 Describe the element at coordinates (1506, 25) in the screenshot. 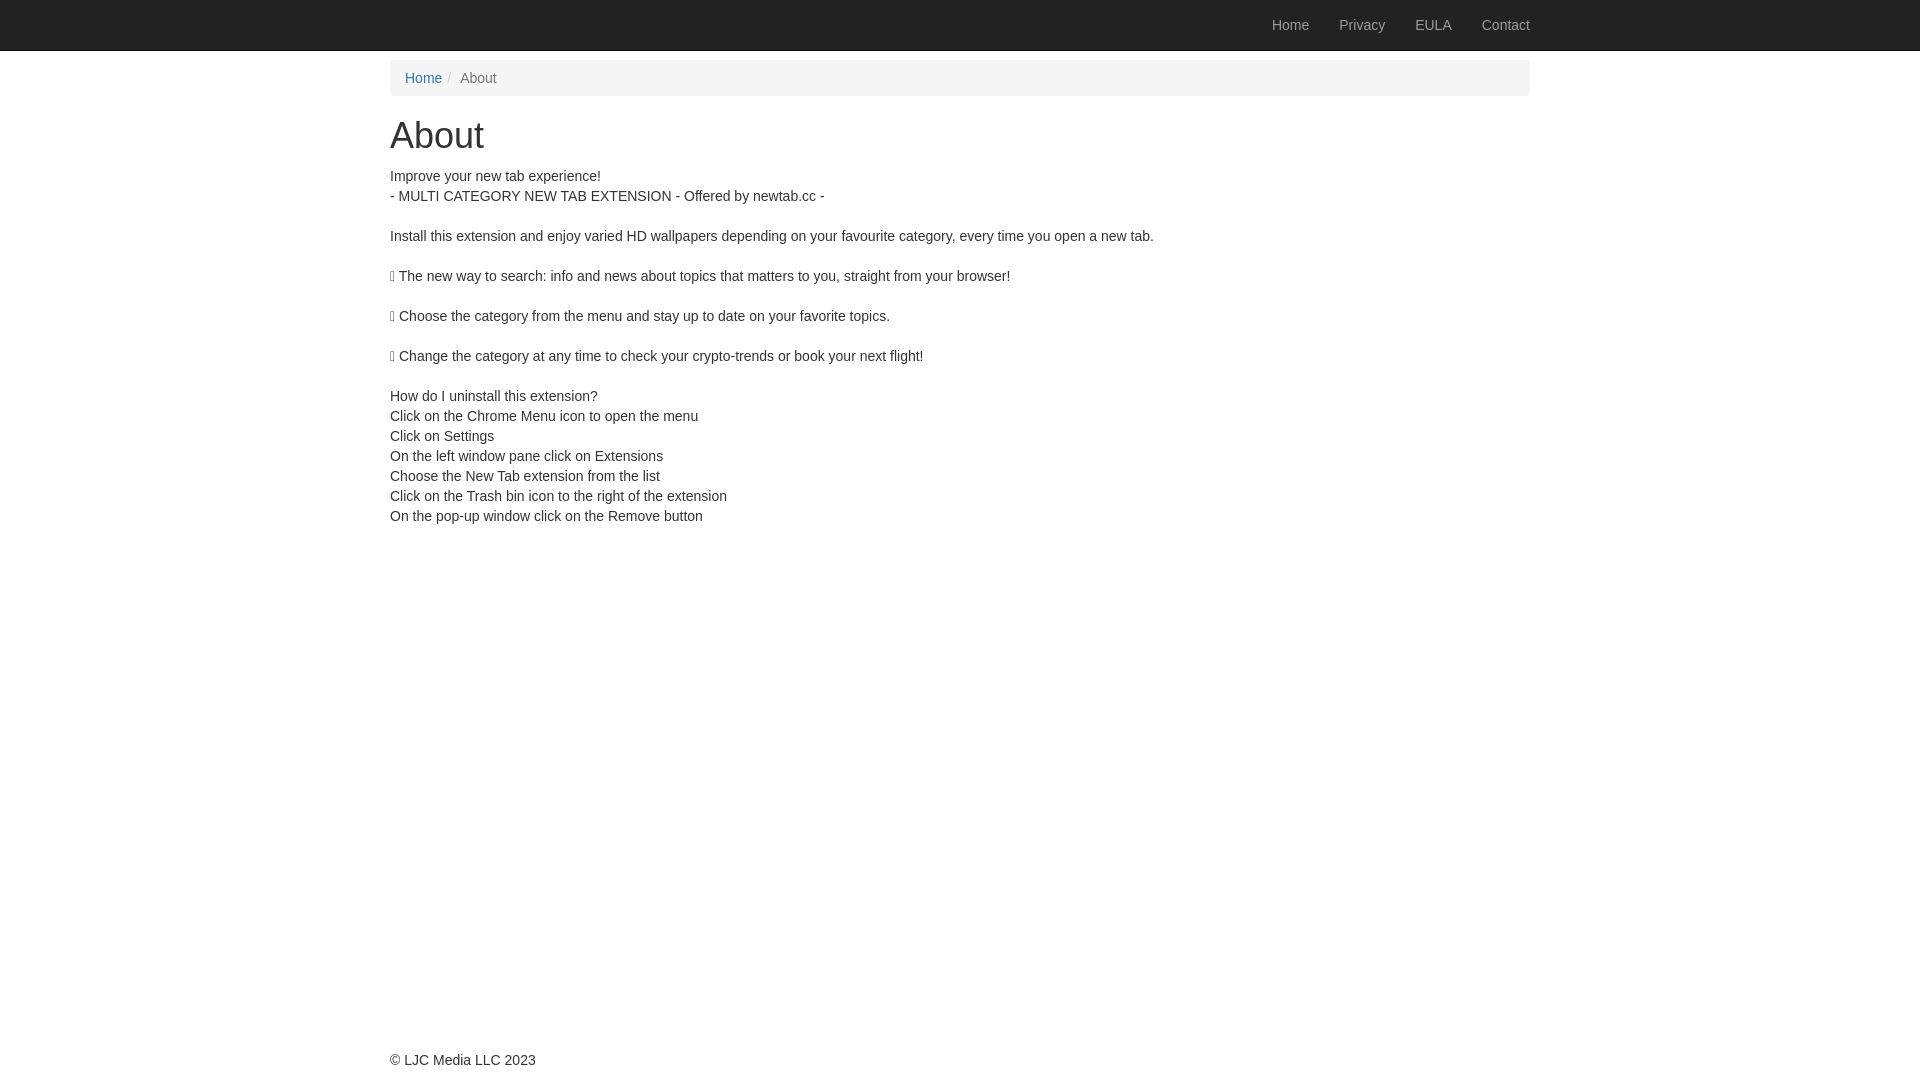

I see `Contact` at that location.